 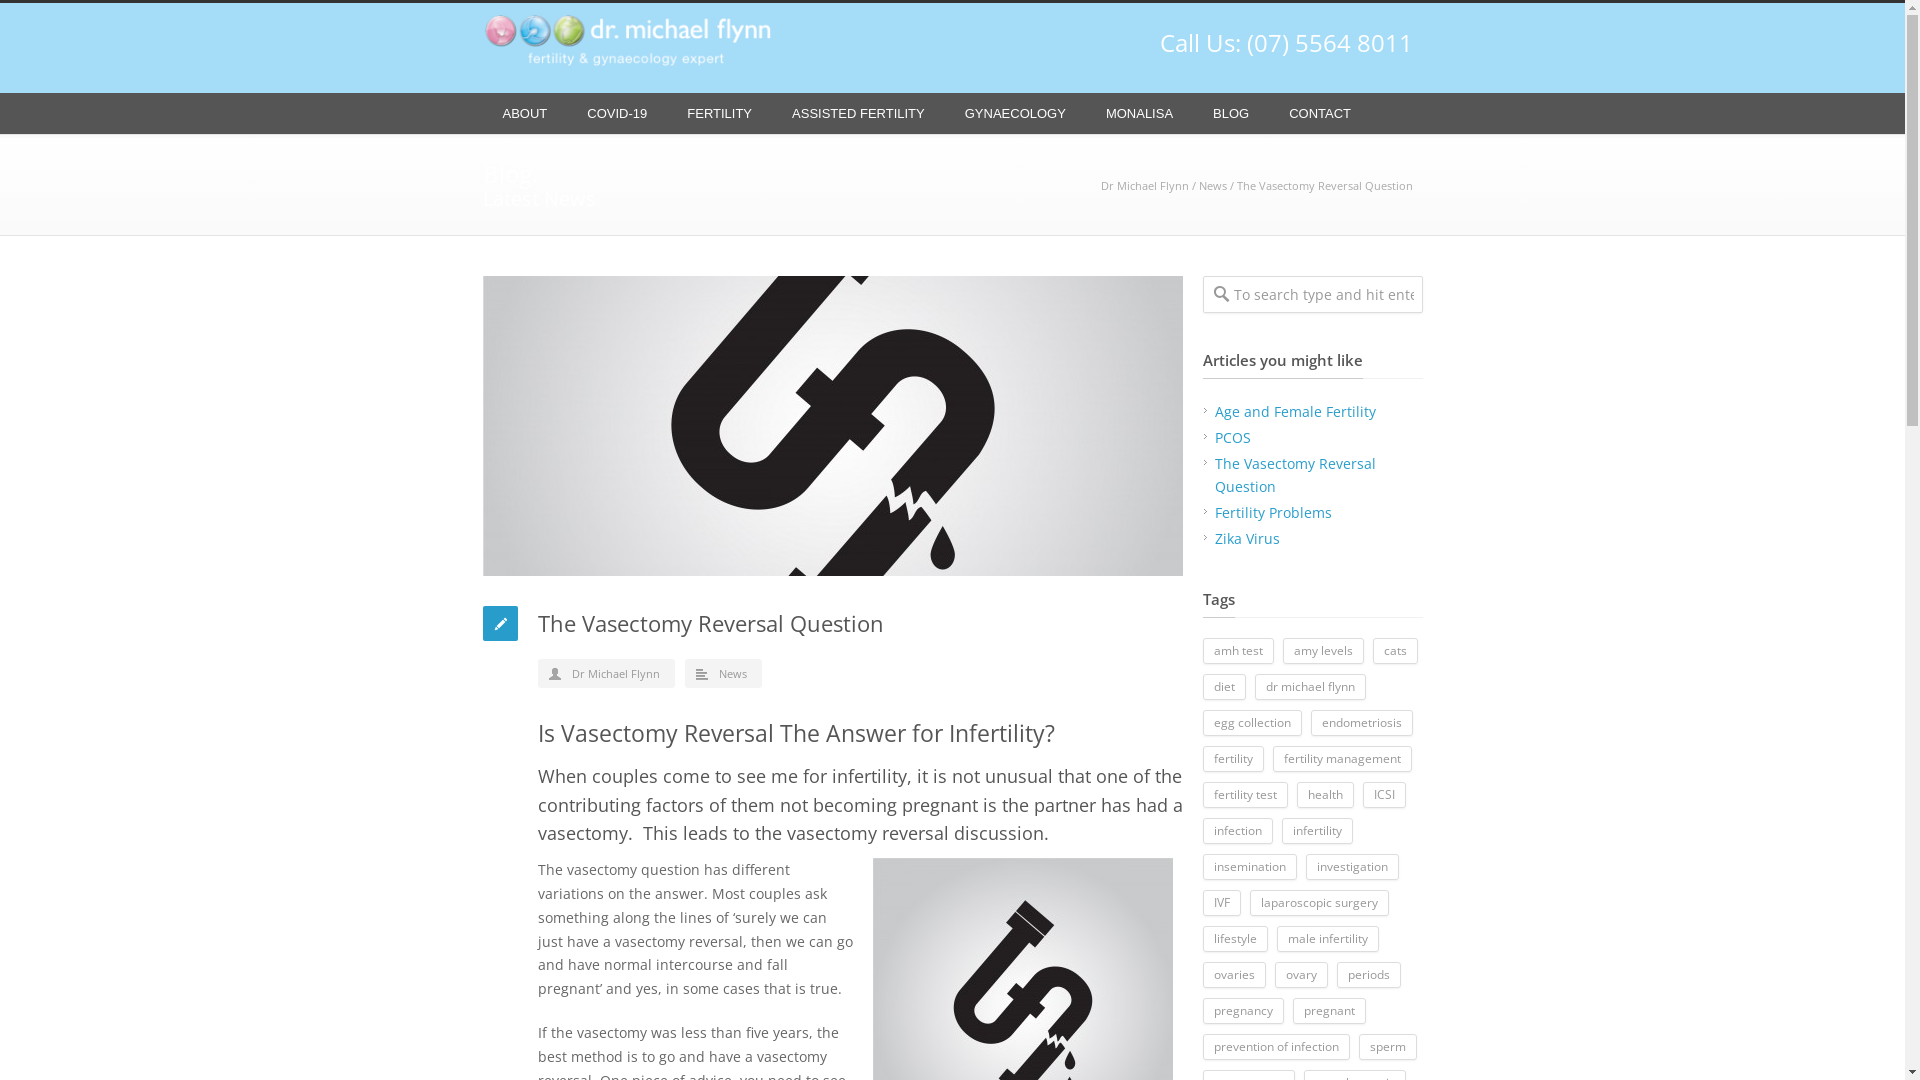 What do you see at coordinates (1276, 1047) in the screenshot?
I see `prevention of infection` at bounding box center [1276, 1047].